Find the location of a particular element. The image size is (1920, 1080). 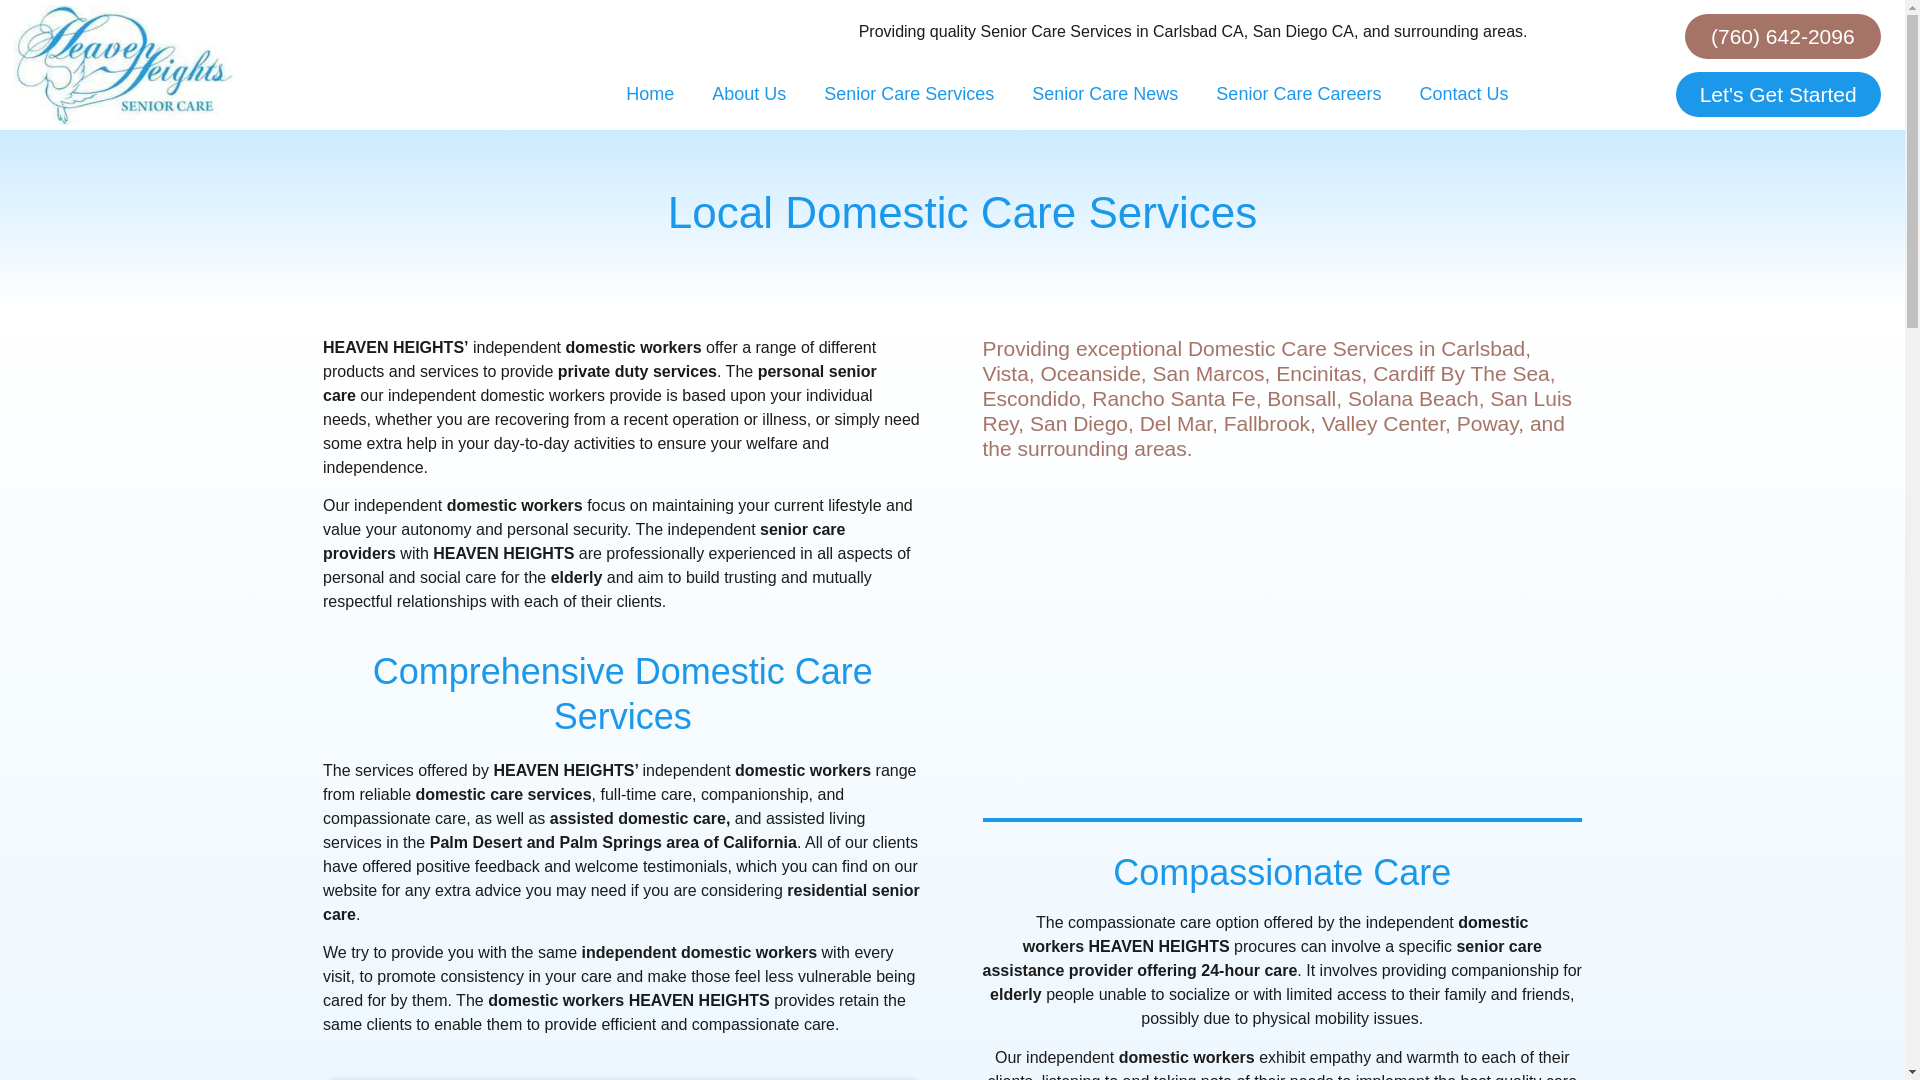

Let's Get Started is located at coordinates (1778, 94).